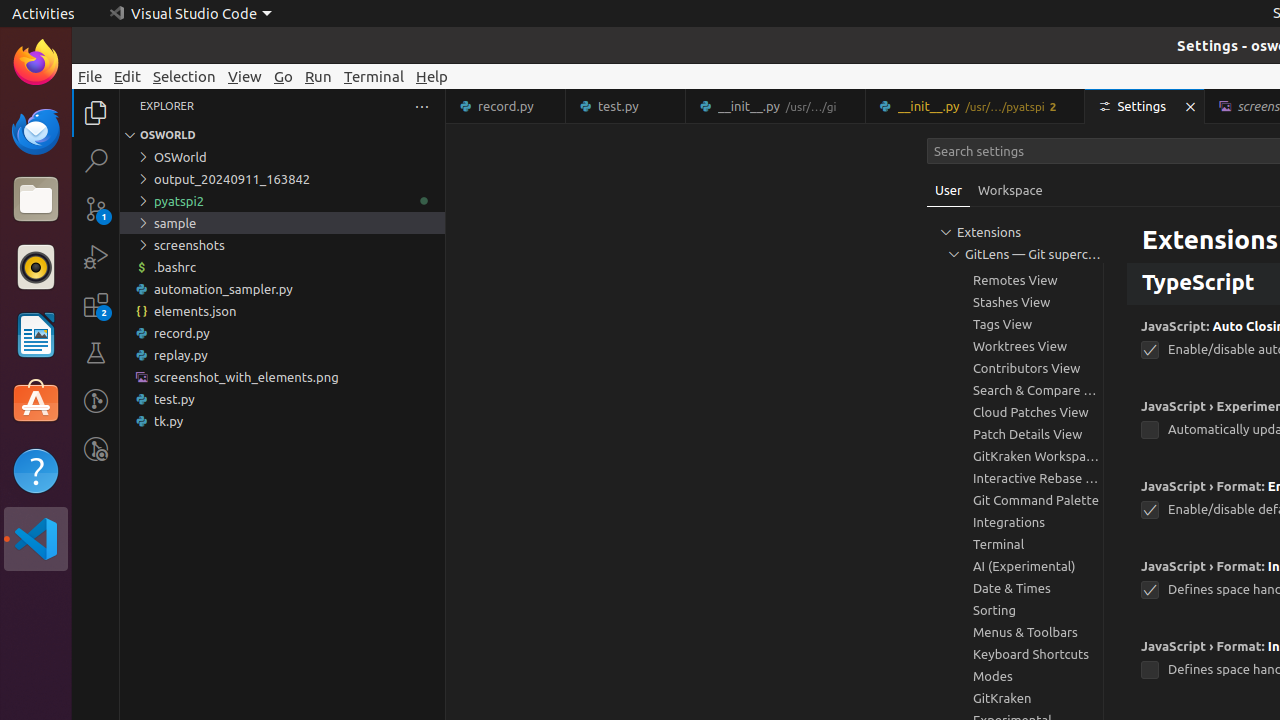  What do you see at coordinates (1015, 698) in the screenshot?
I see `GitKraken, group` at bounding box center [1015, 698].